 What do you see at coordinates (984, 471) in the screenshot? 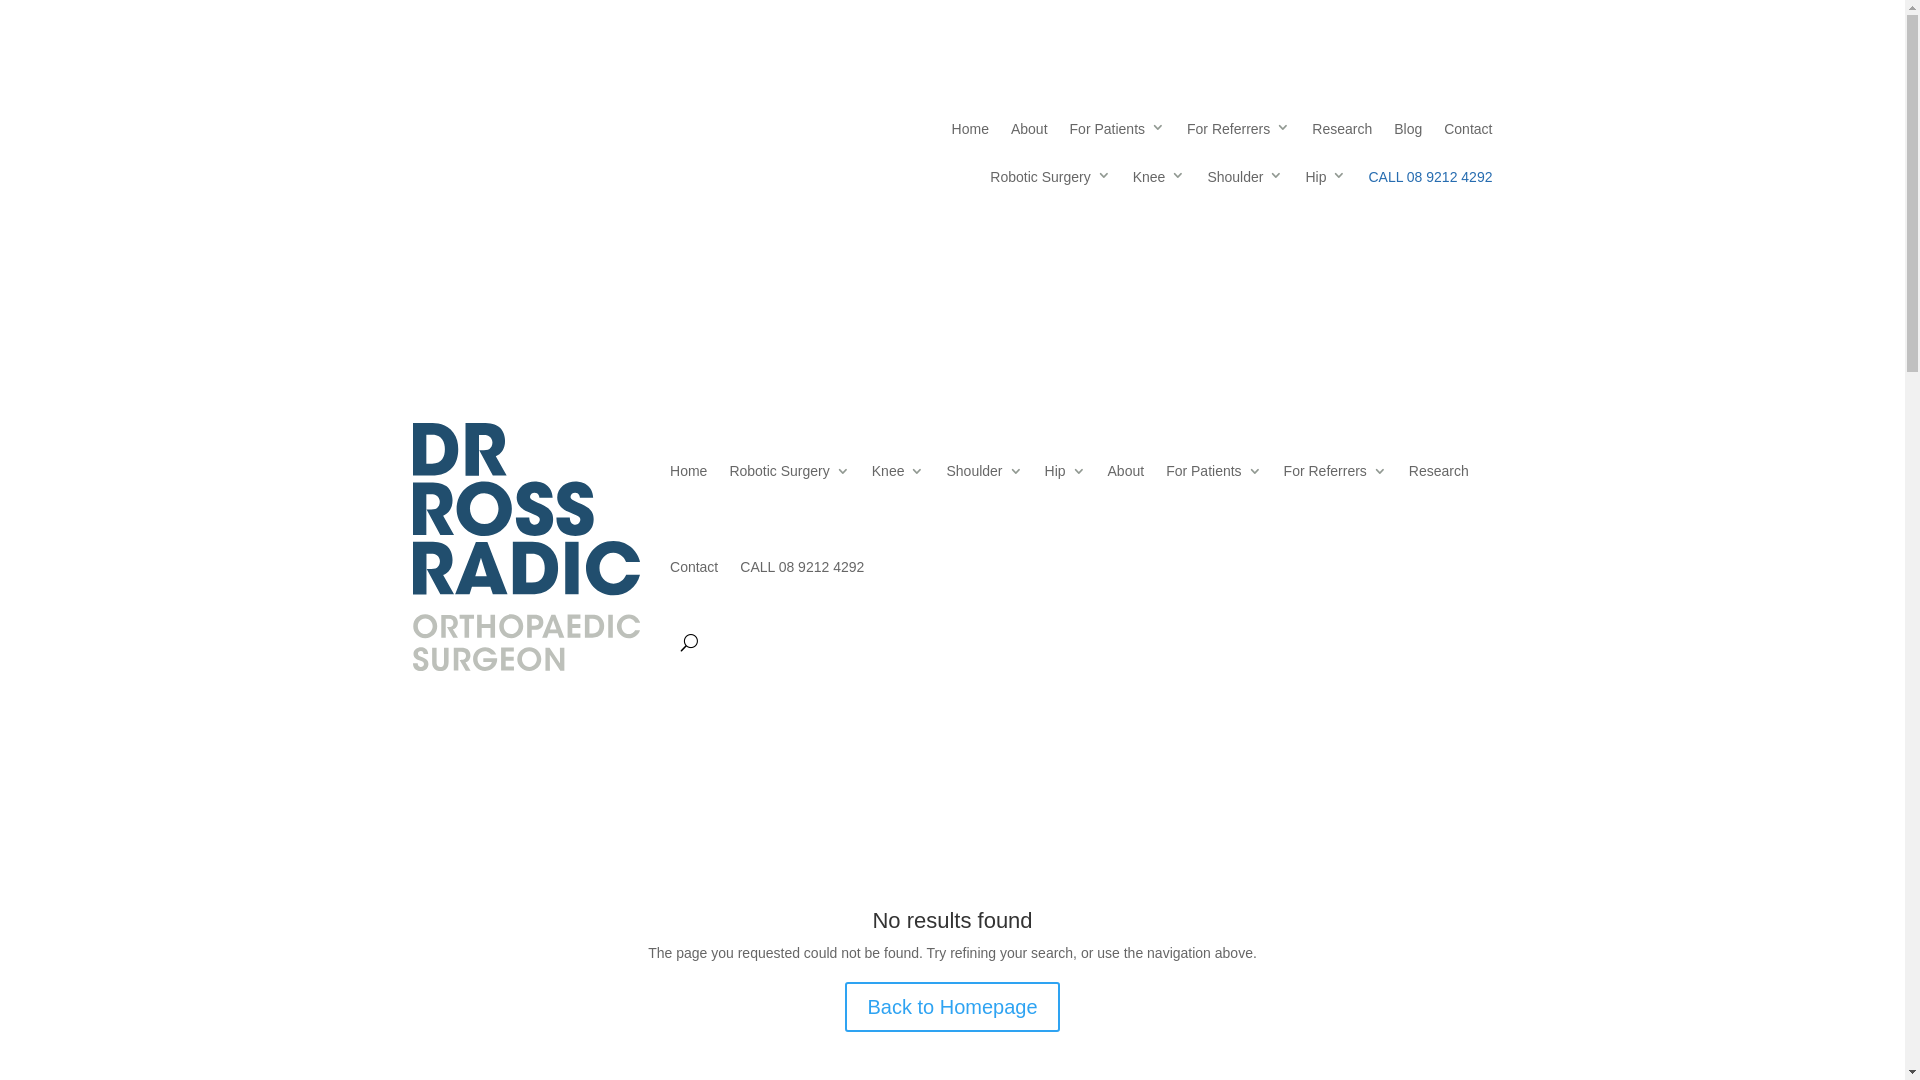
I see `Shoulder` at bounding box center [984, 471].